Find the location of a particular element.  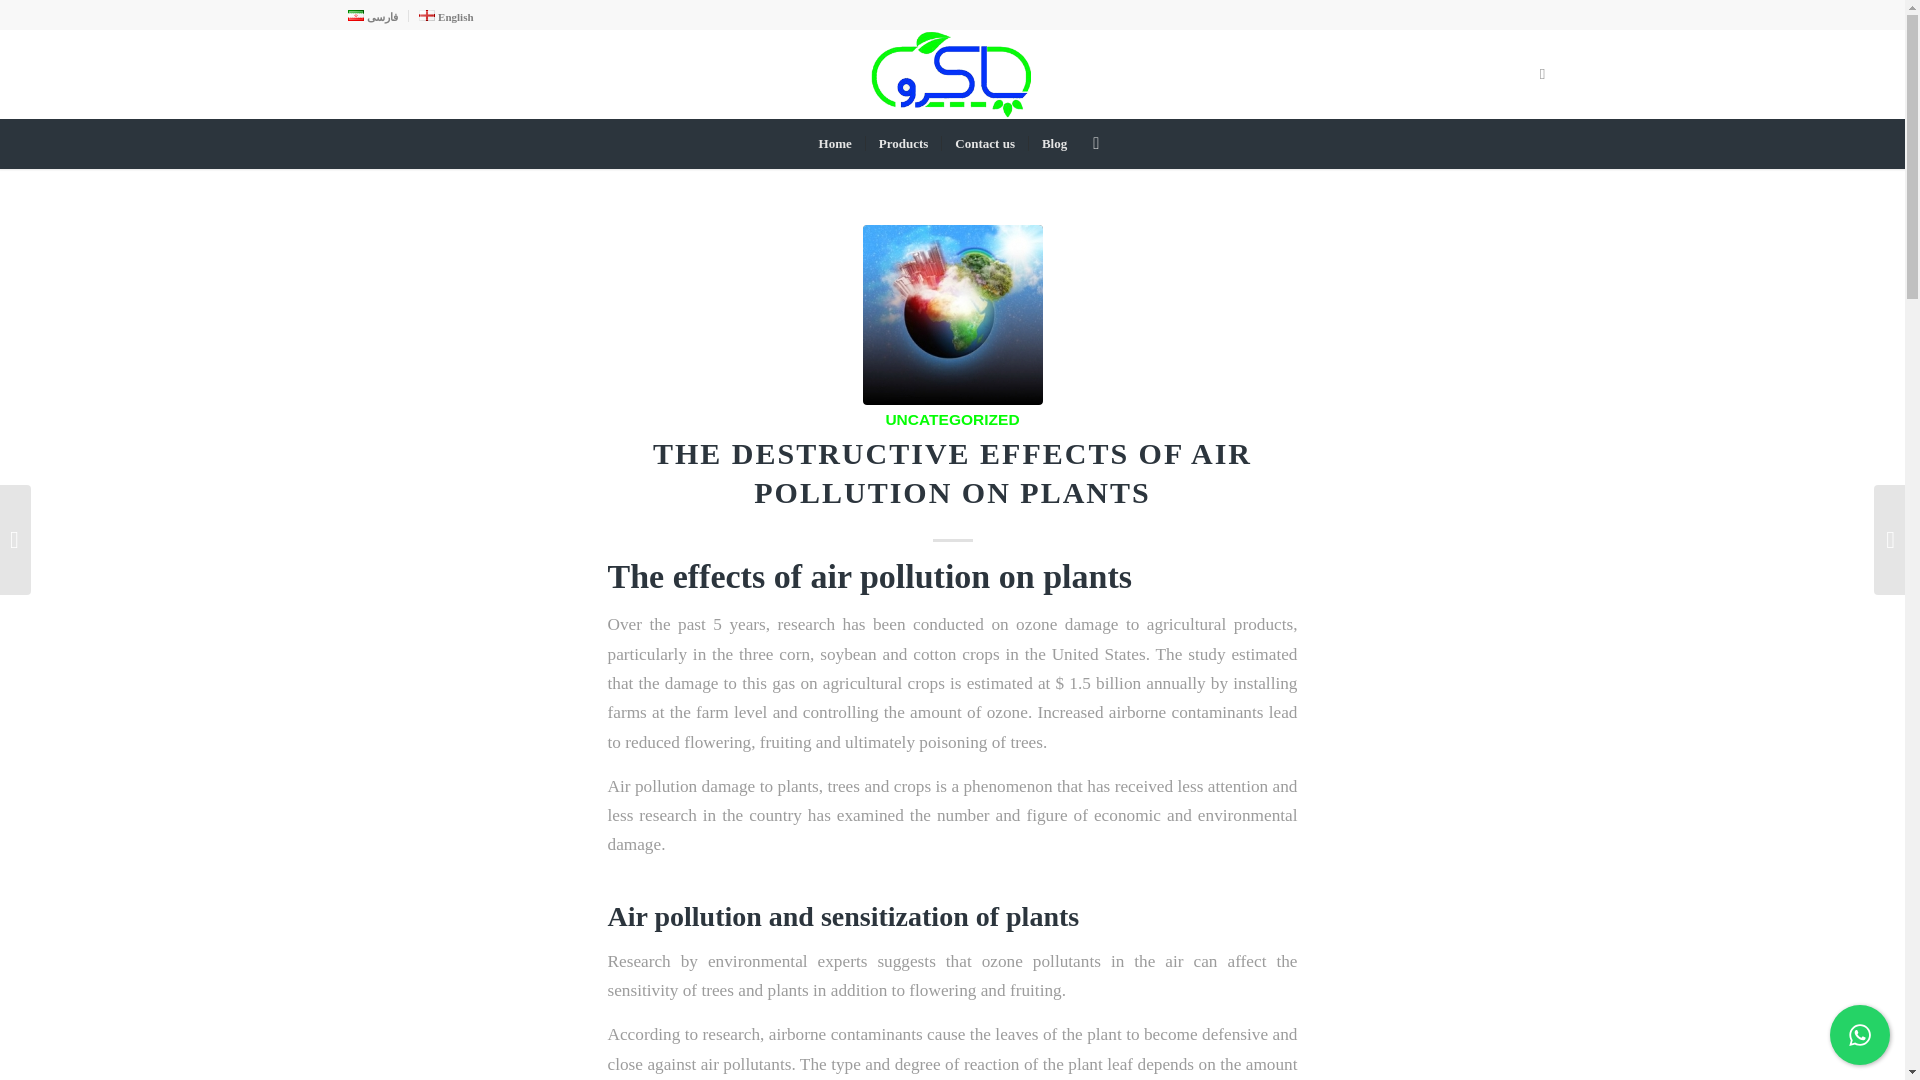

Blog is located at coordinates (1053, 143).